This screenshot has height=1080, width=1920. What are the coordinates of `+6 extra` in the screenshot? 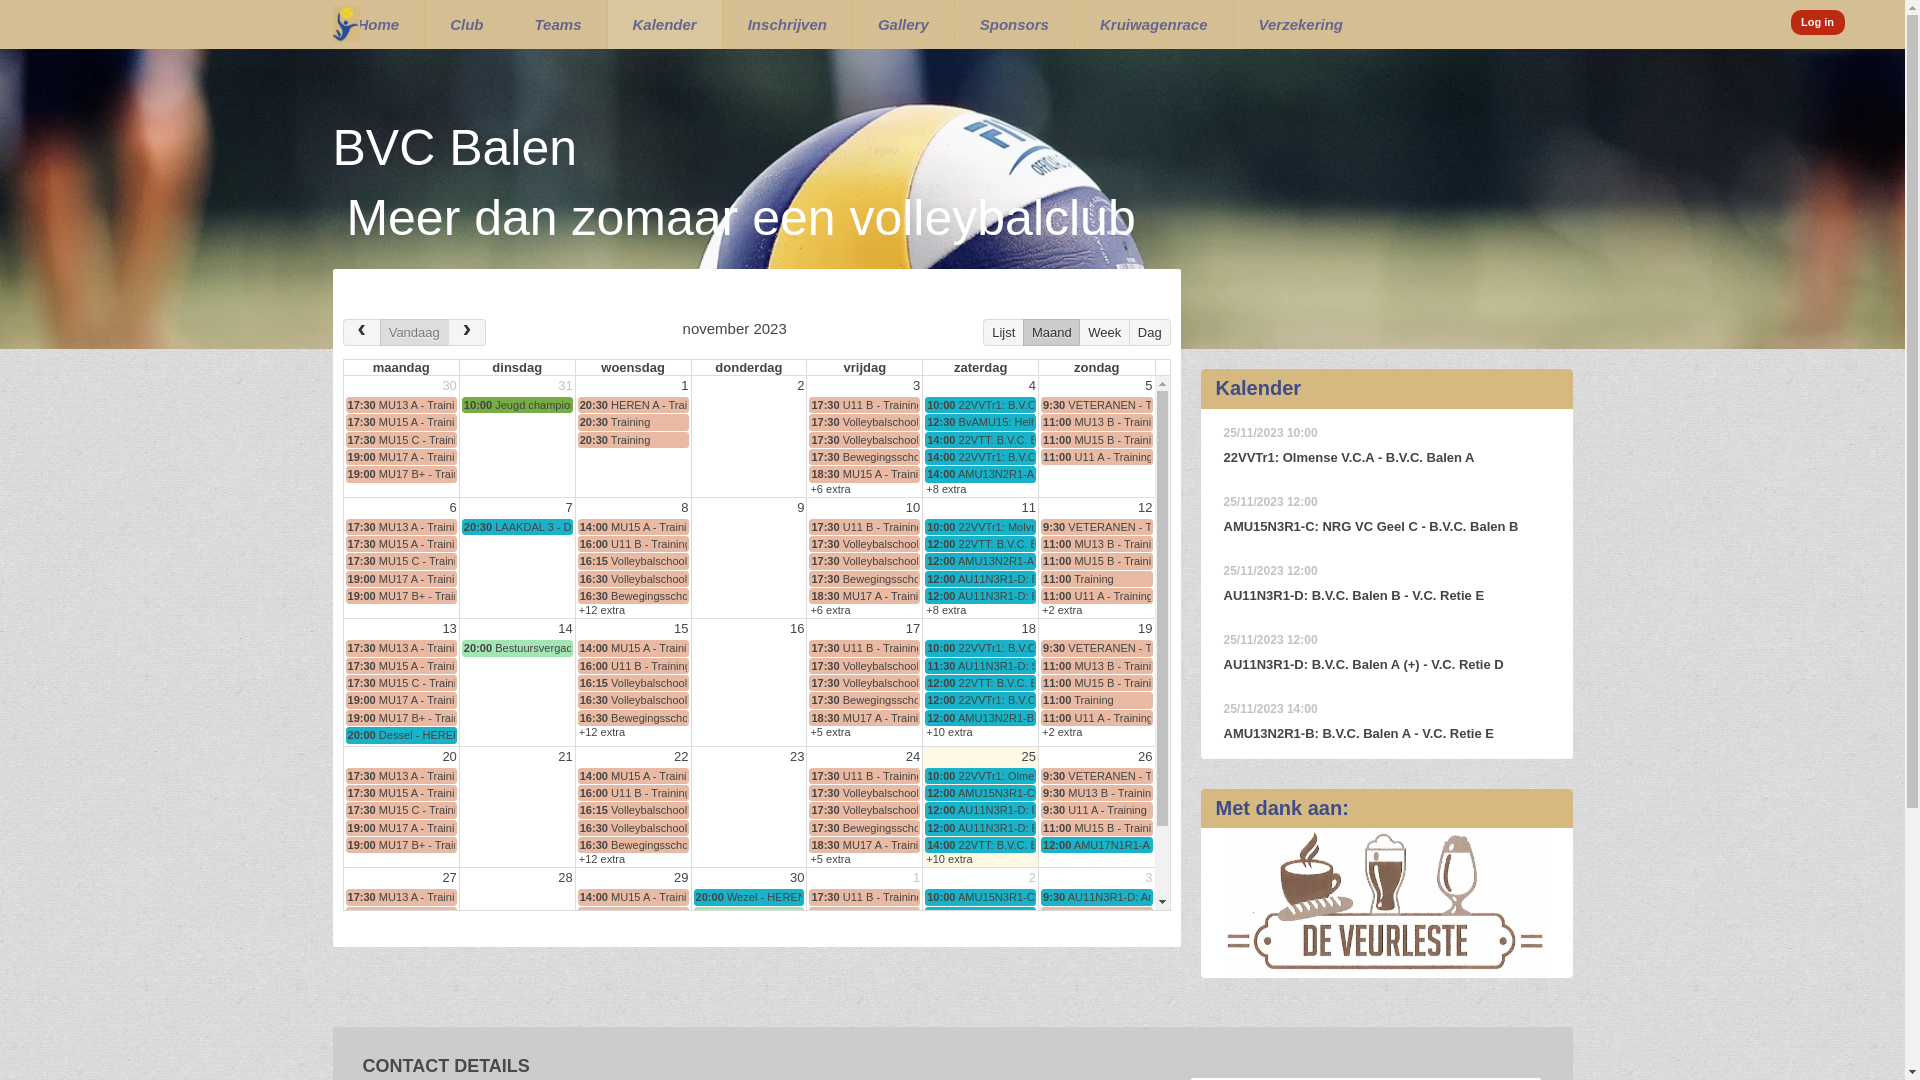 It's located at (830, 981).